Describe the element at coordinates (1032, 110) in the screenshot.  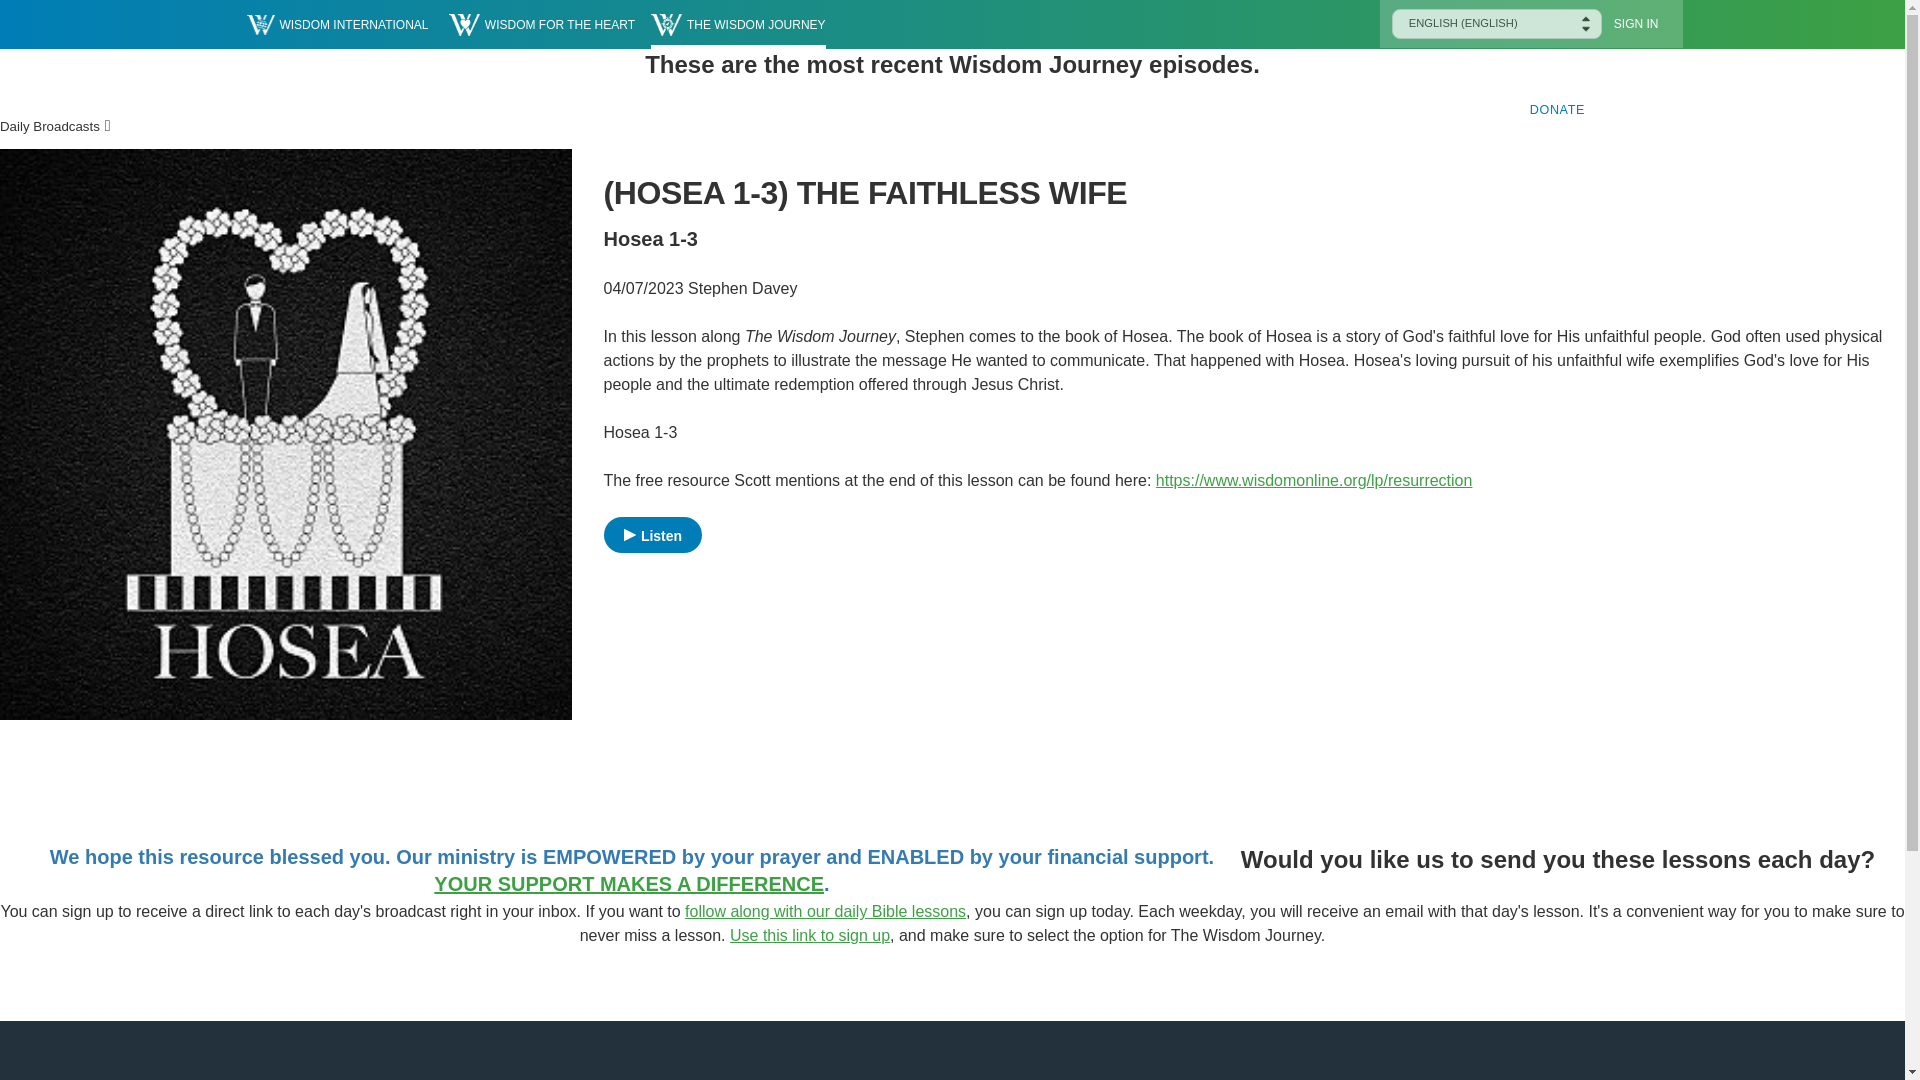
I see `TWJ PODCAST` at that location.